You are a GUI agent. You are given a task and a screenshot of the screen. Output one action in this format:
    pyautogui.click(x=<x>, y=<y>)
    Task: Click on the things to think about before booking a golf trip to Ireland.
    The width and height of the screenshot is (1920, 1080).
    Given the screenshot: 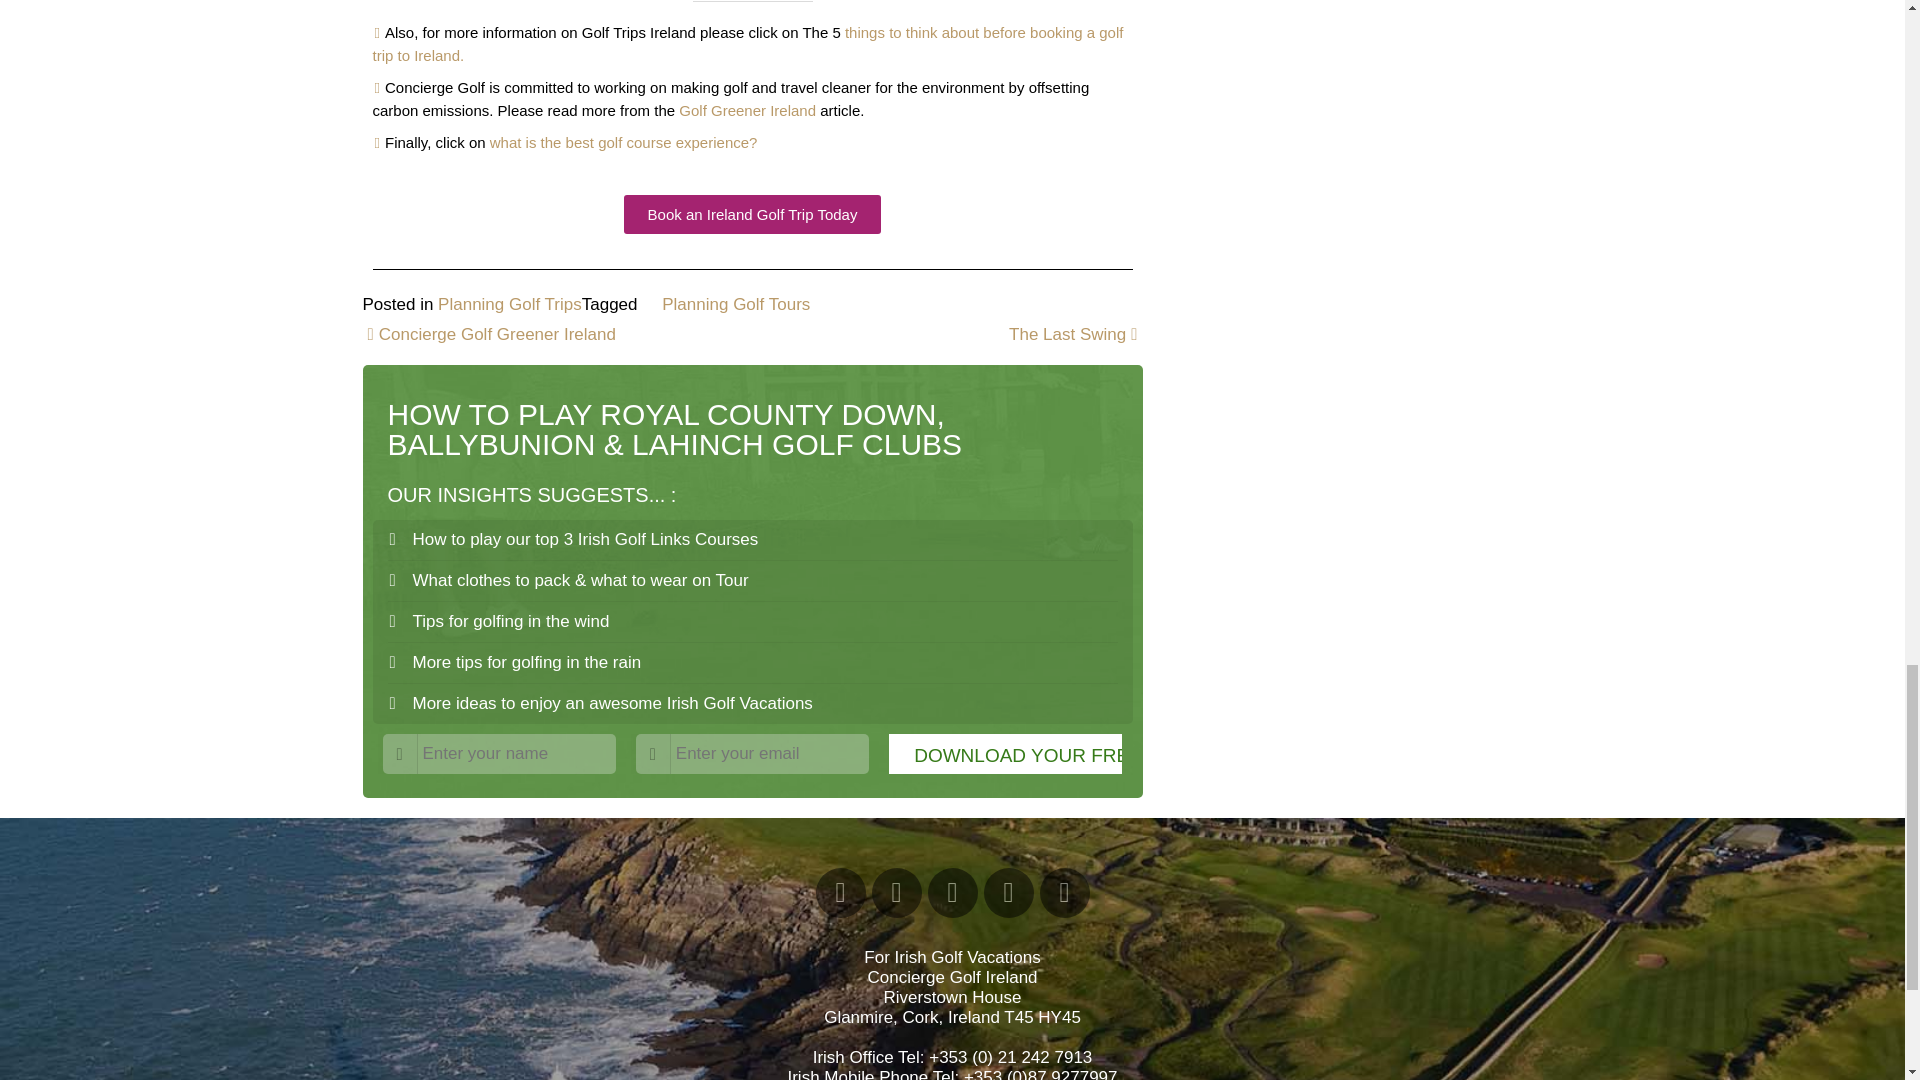 What is the action you would take?
    pyautogui.click(x=748, y=43)
    